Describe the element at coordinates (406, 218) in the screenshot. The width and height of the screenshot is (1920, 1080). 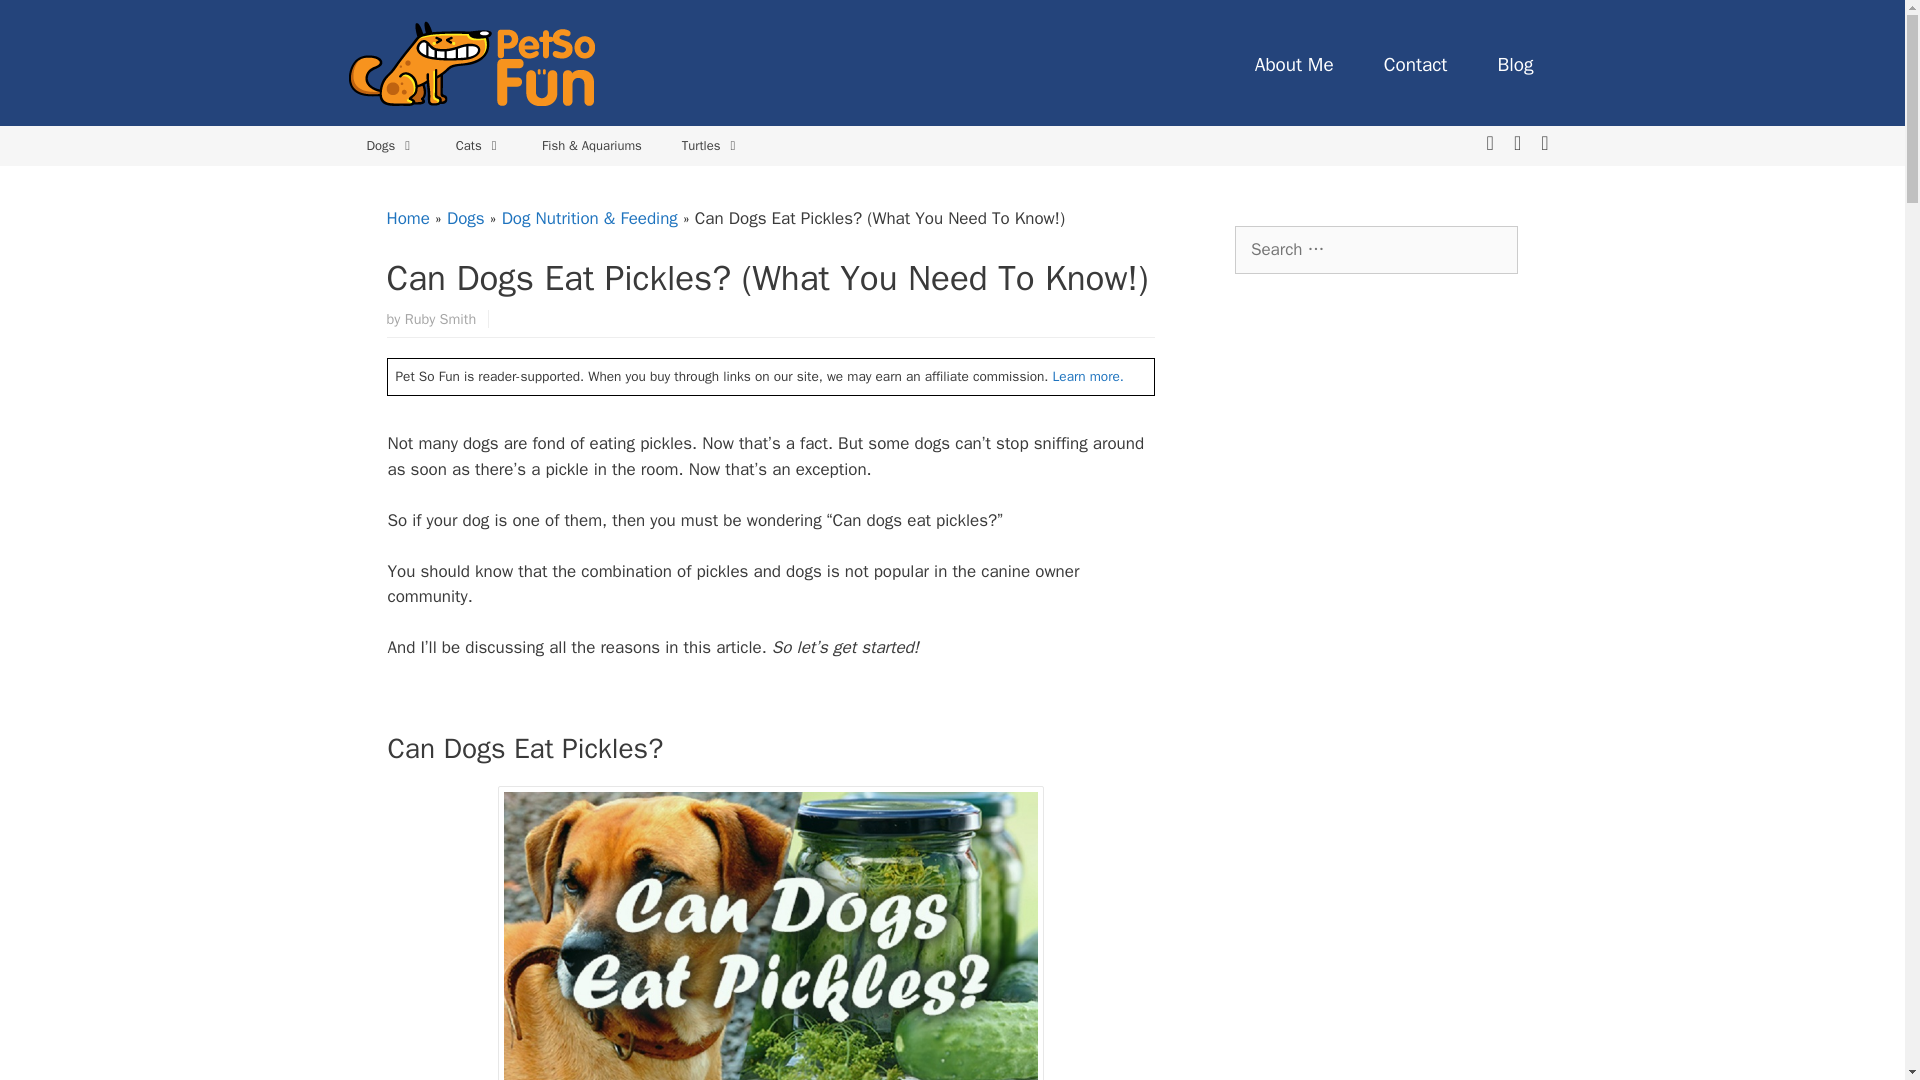
I see `Home` at that location.